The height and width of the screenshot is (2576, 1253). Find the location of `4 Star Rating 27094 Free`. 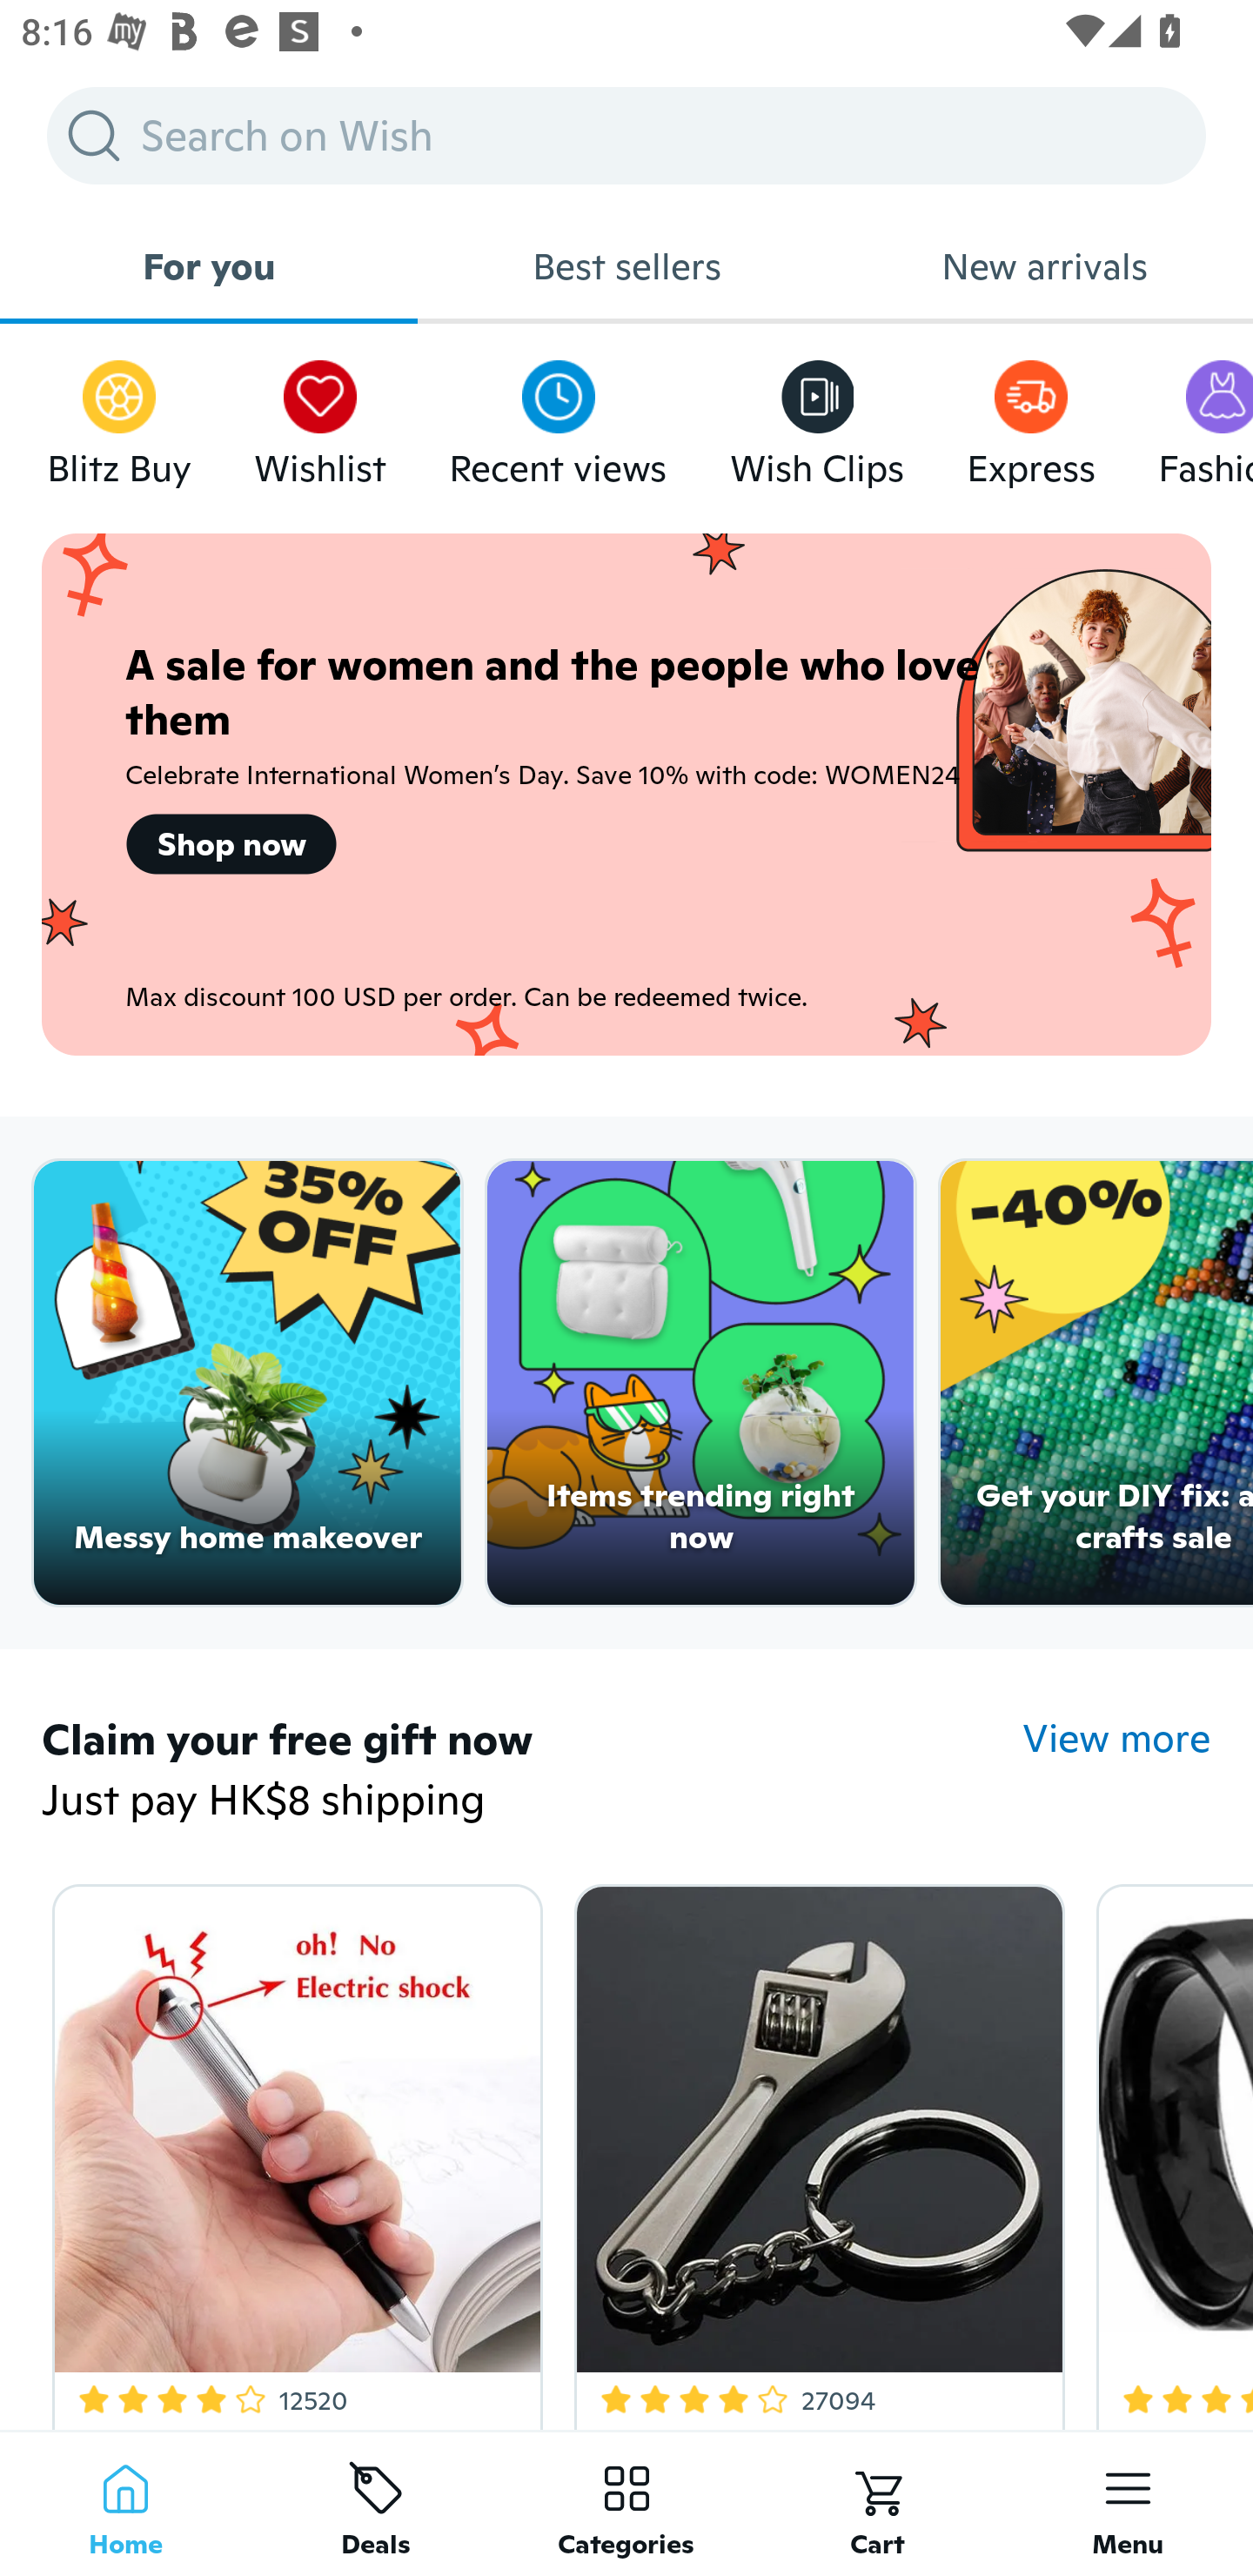

4 Star Rating 27094 Free is located at coordinates (814, 2150).